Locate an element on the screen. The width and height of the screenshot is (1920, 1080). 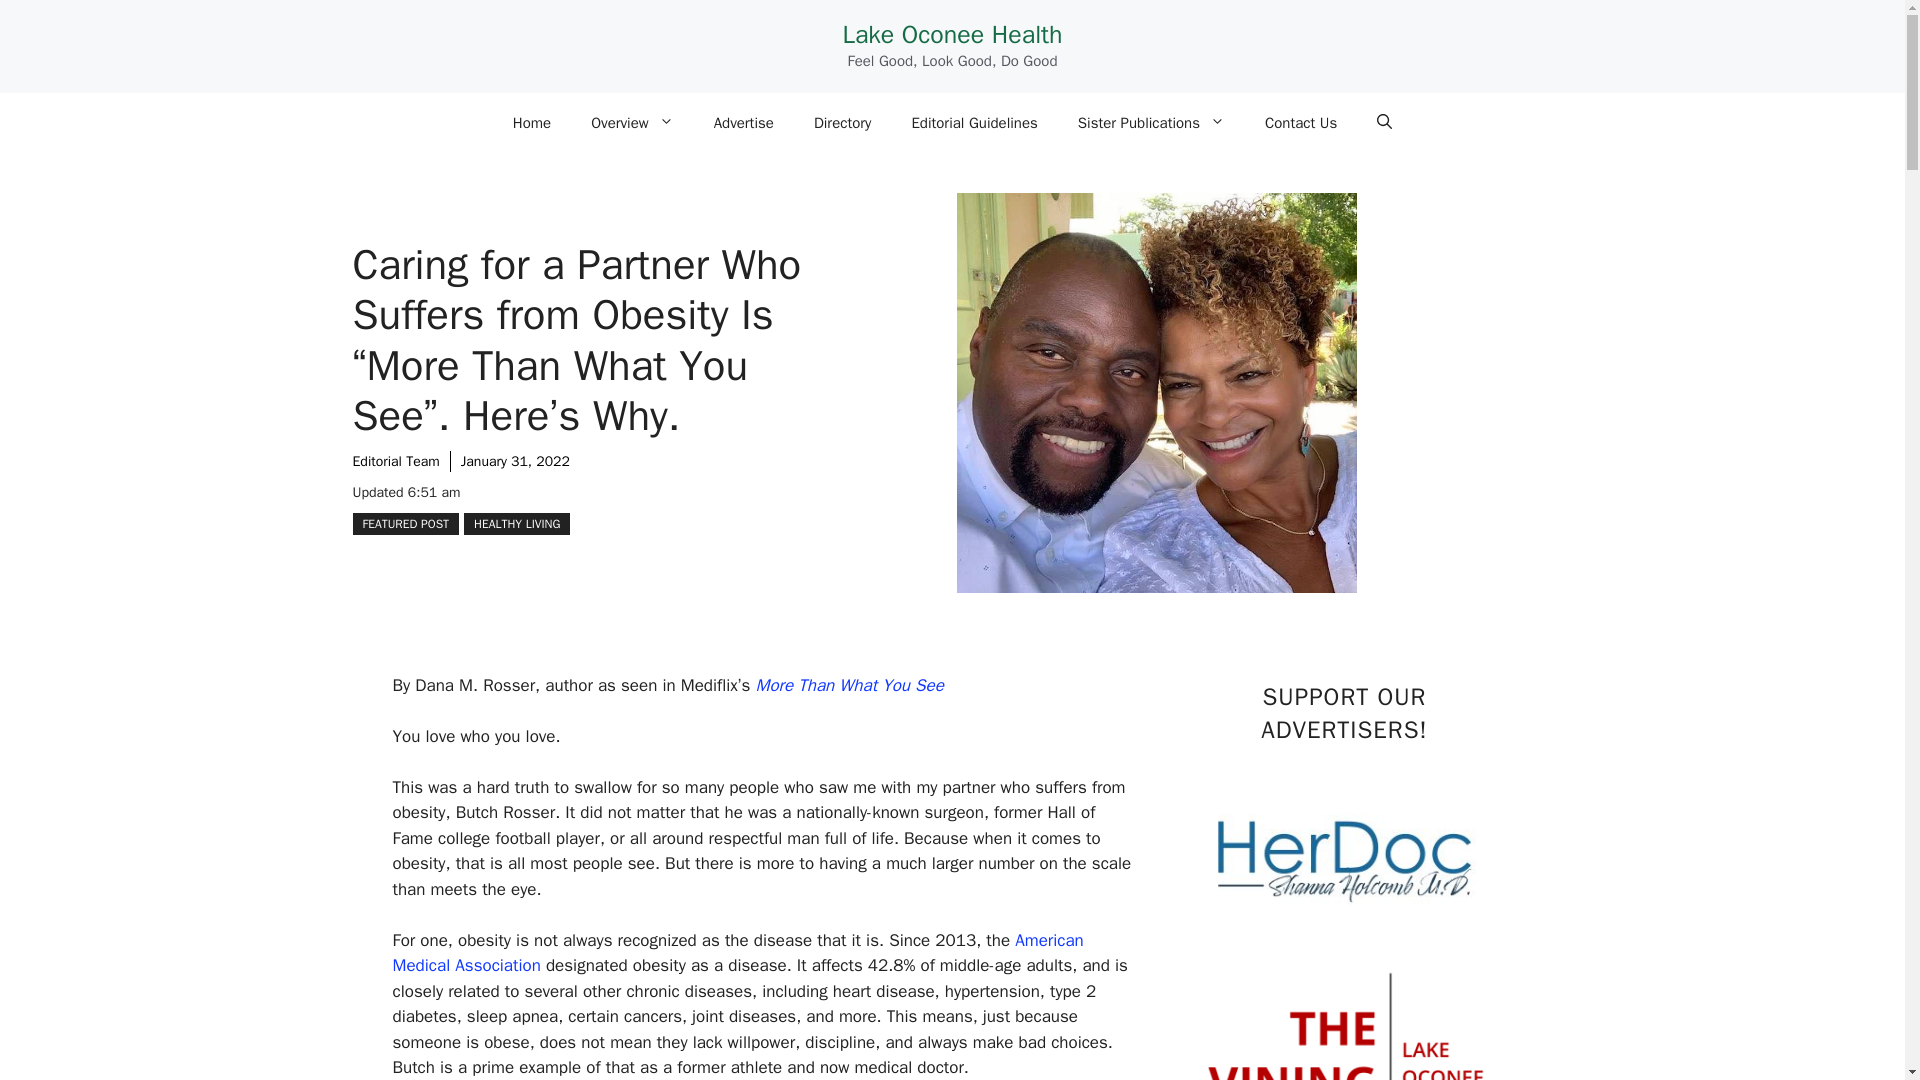
More Than What You See is located at coordinates (850, 684).